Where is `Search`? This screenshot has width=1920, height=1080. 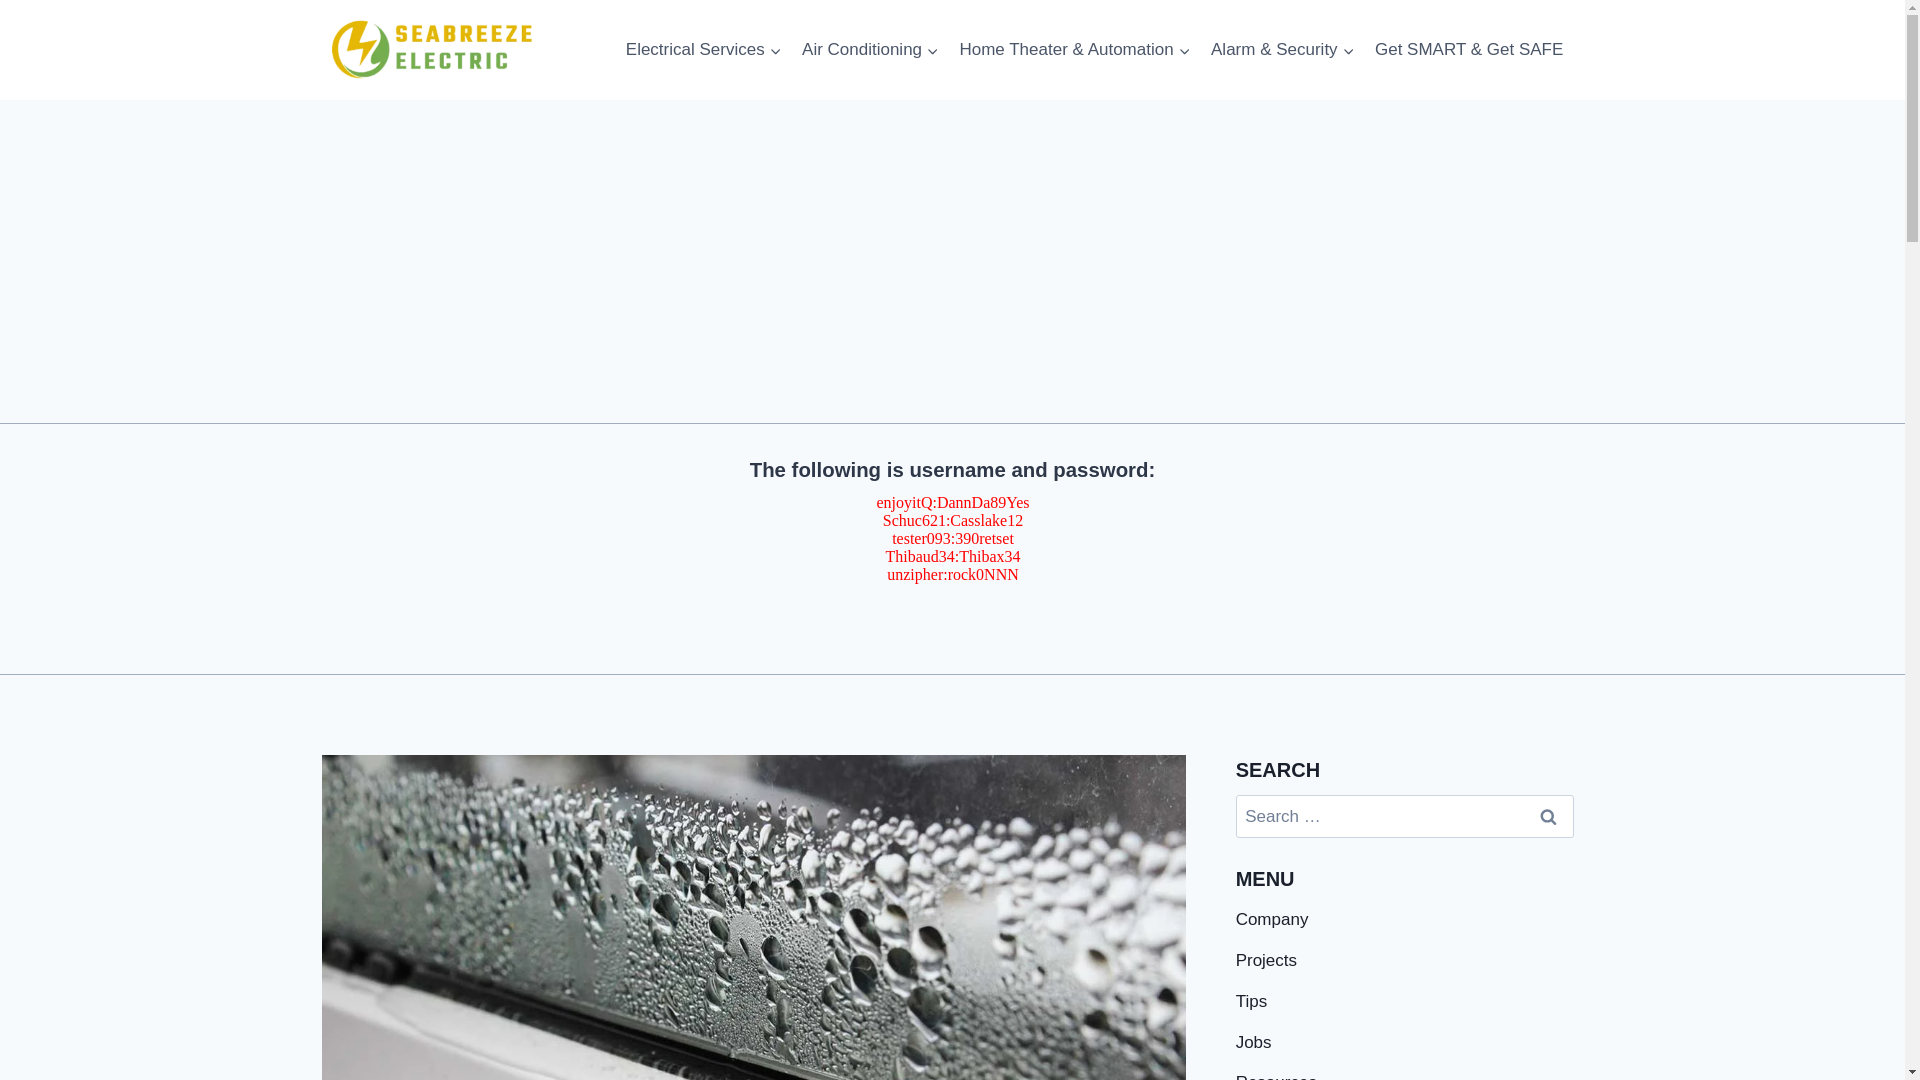 Search is located at coordinates (1549, 816).